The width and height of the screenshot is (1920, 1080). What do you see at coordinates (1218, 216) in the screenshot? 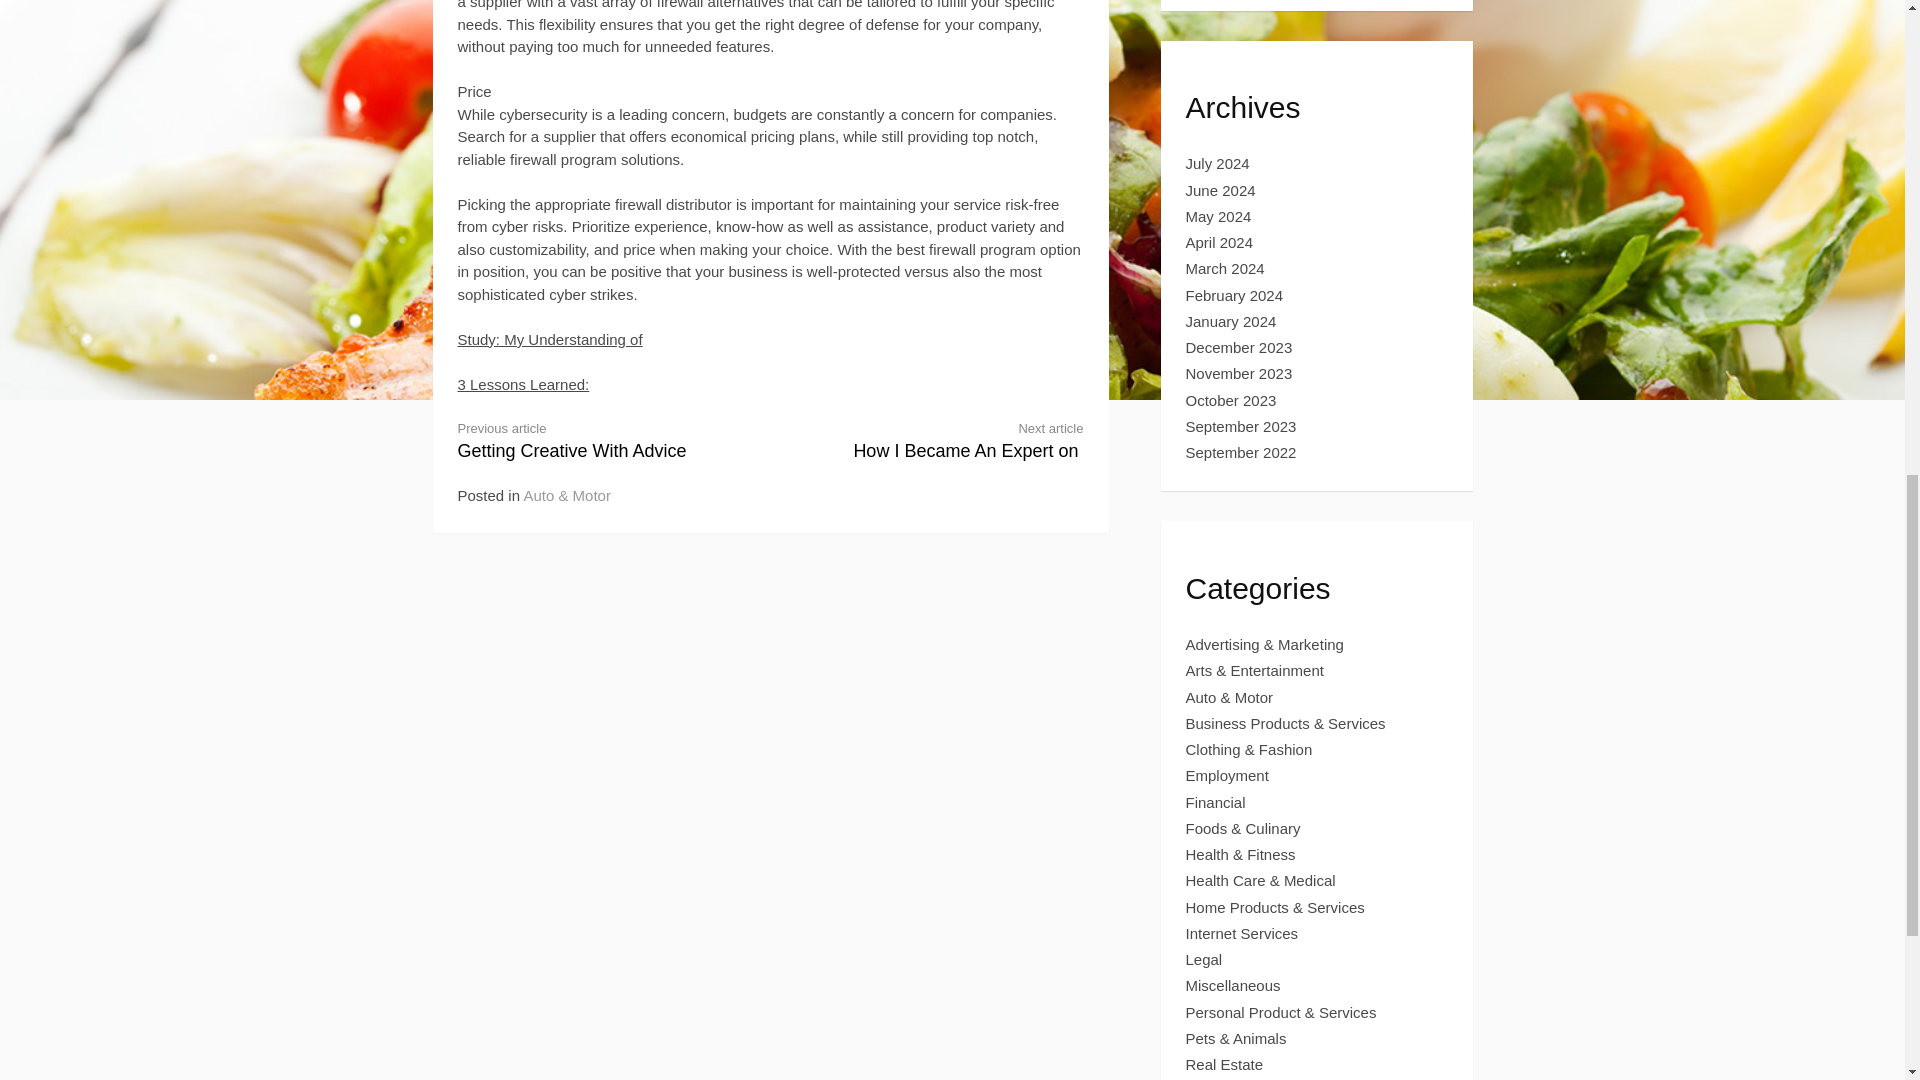
I see `March 2024` at bounding box center [1218, 216].